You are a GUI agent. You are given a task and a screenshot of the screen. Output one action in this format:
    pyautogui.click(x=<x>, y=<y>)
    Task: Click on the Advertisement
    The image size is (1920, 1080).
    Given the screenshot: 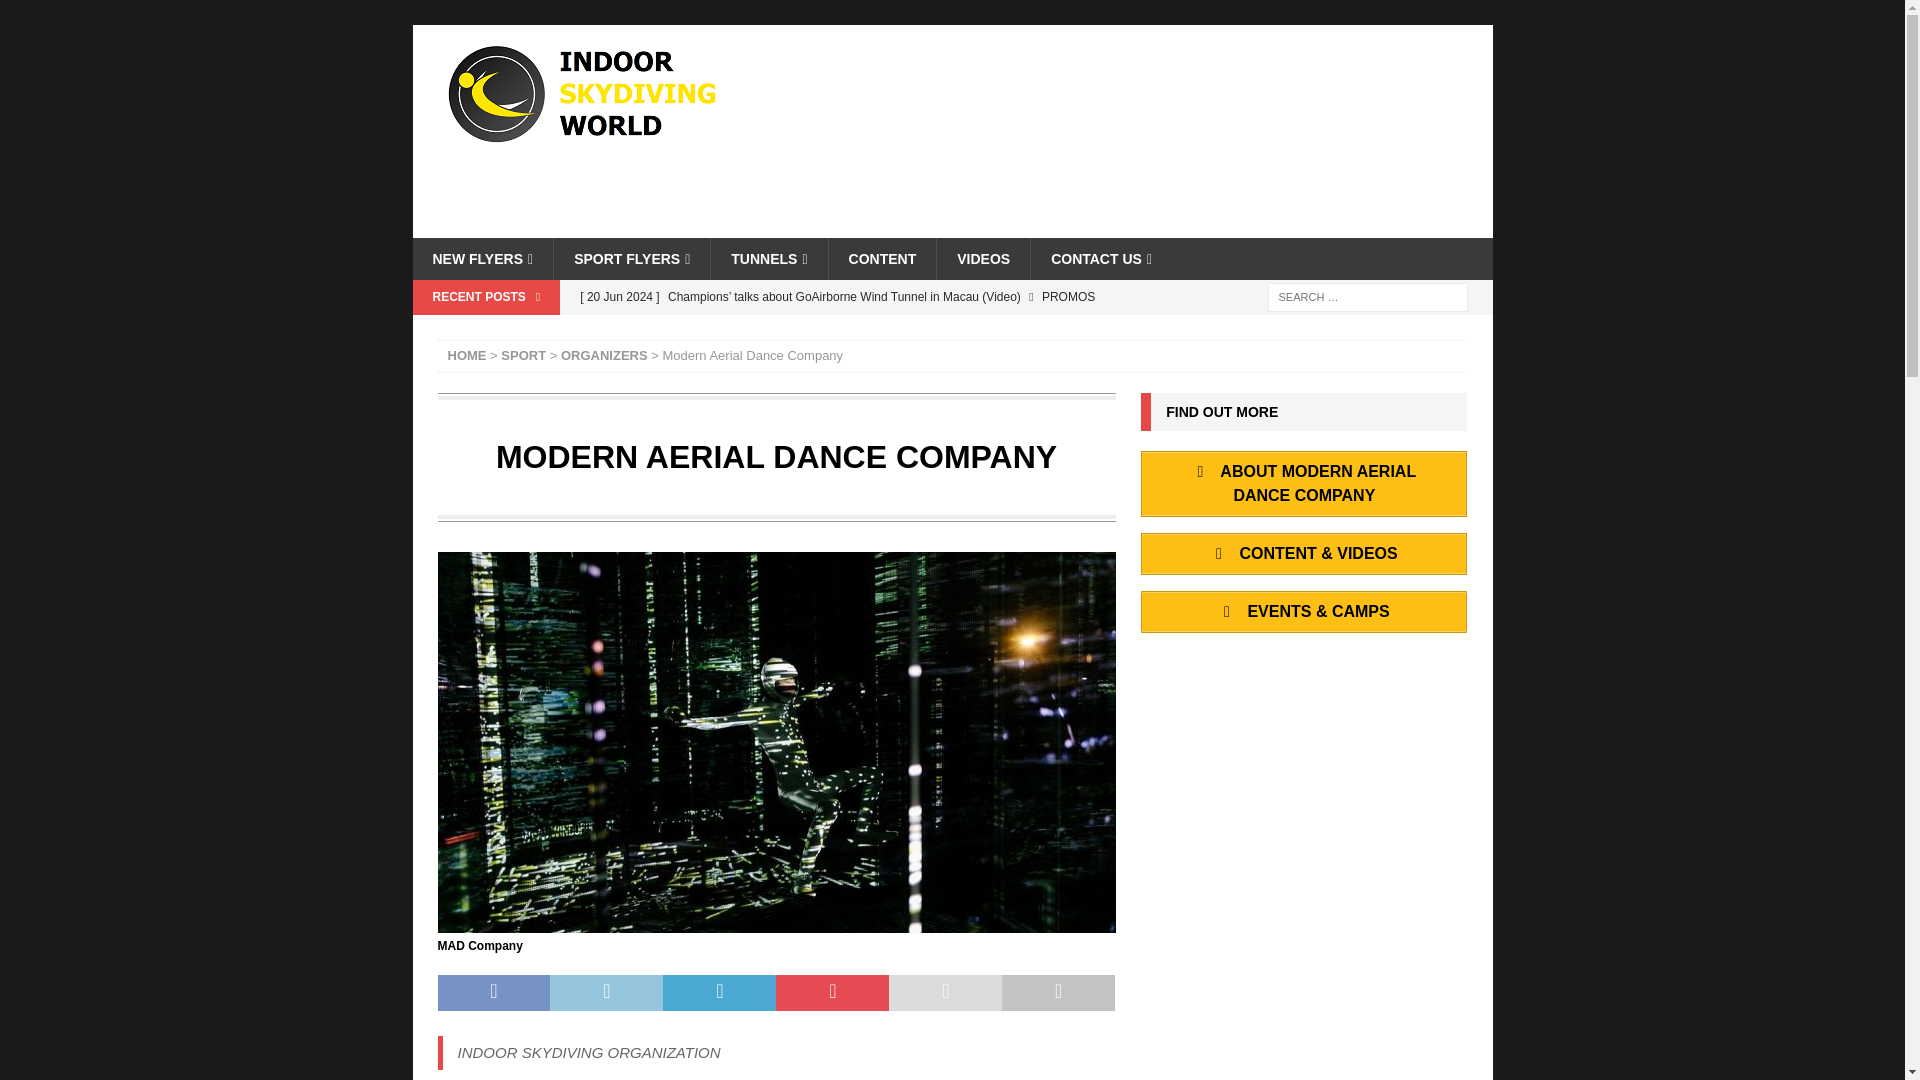 What is the action you would take?
    pyautogui.click(x=1126, y=132)
    